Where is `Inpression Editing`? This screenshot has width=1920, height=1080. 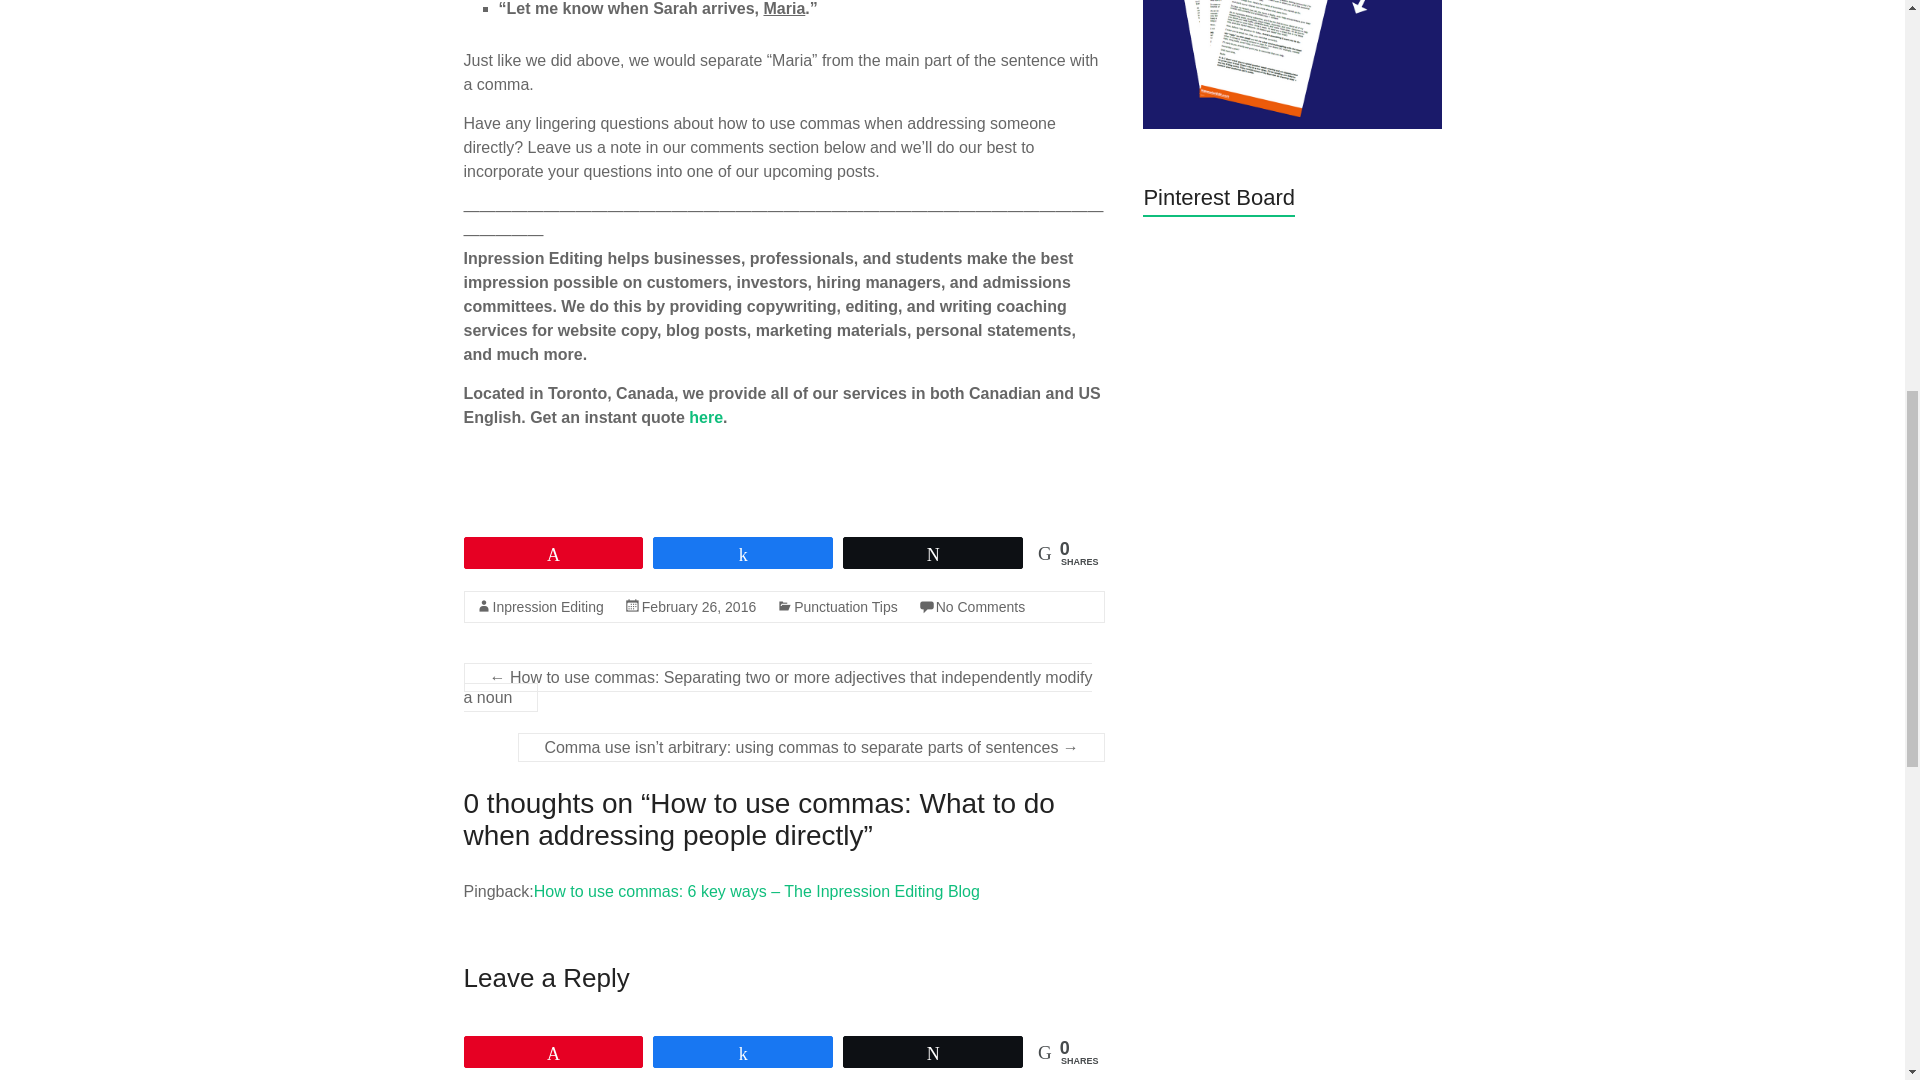 Inpression Editing is located at coordinates (546, 606).